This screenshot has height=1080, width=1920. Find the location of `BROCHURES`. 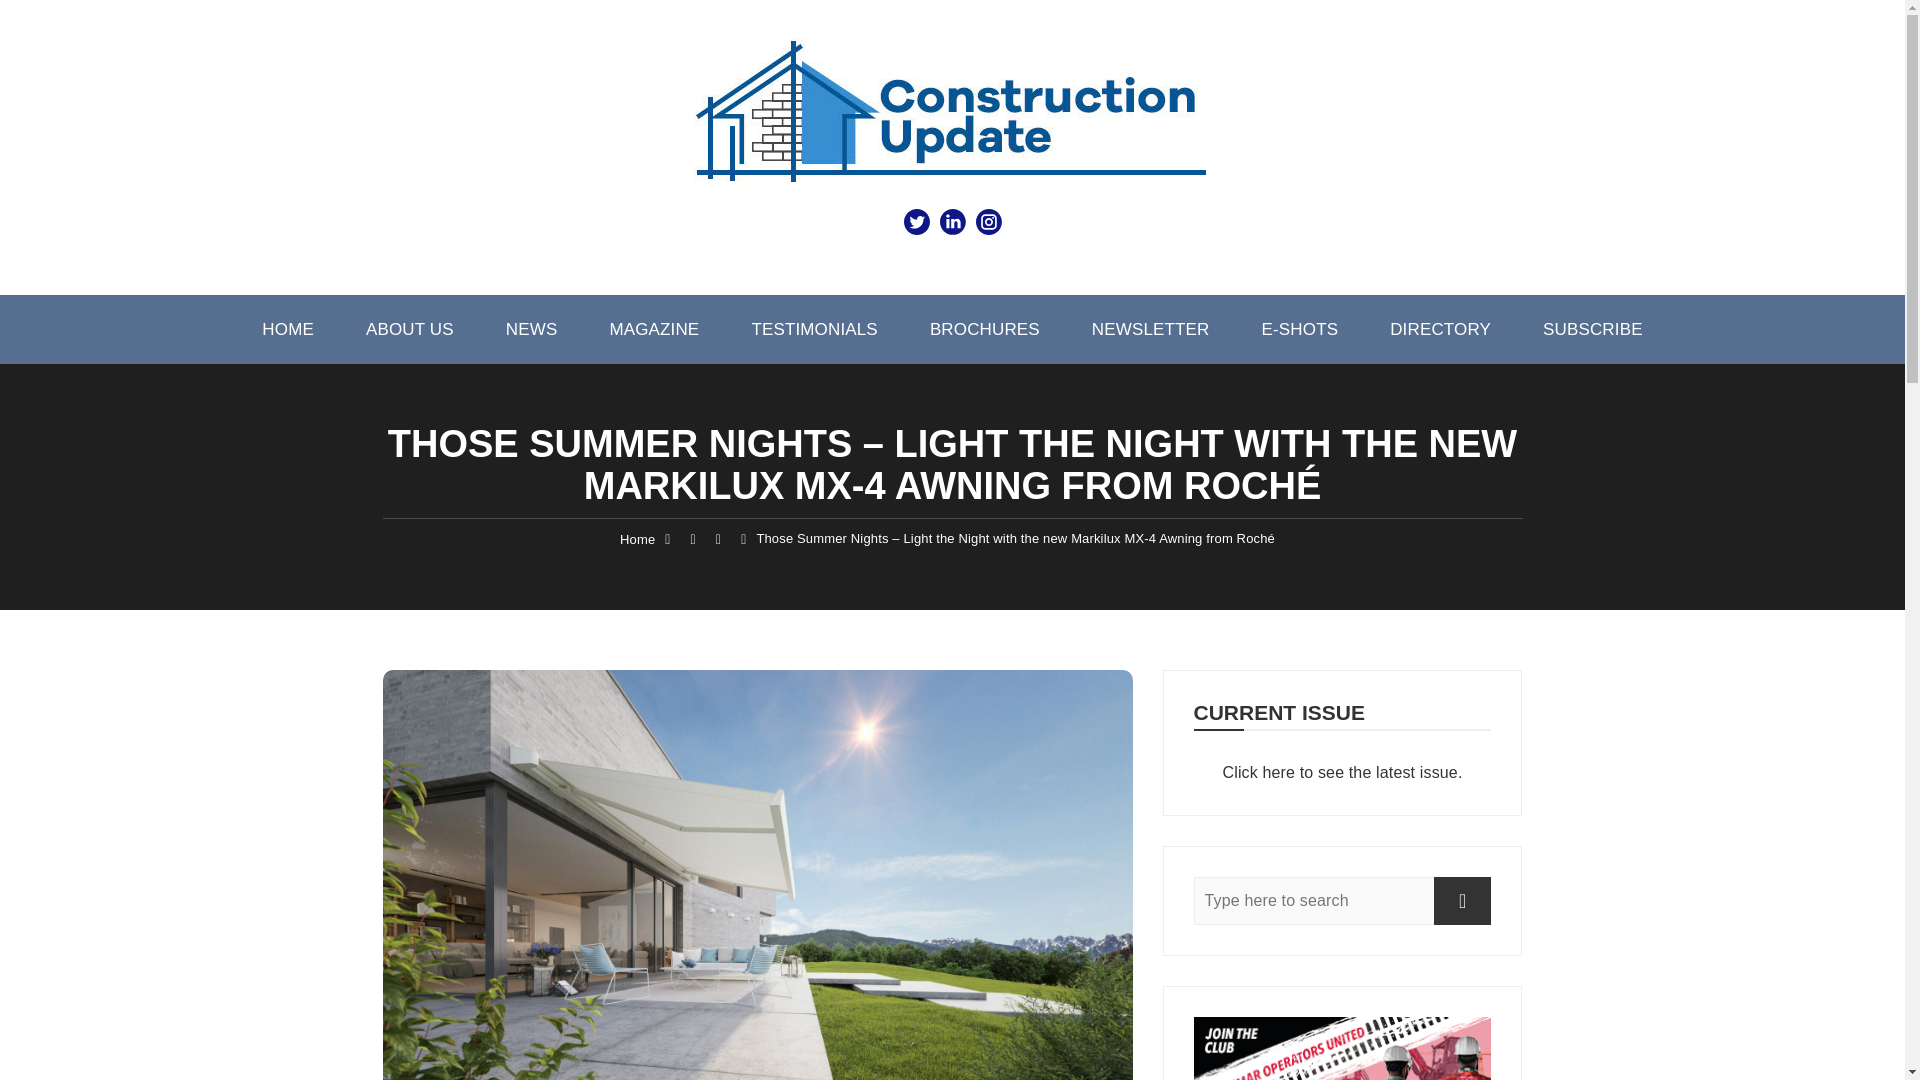

BROCHURES is located at coordinates (984, 329).